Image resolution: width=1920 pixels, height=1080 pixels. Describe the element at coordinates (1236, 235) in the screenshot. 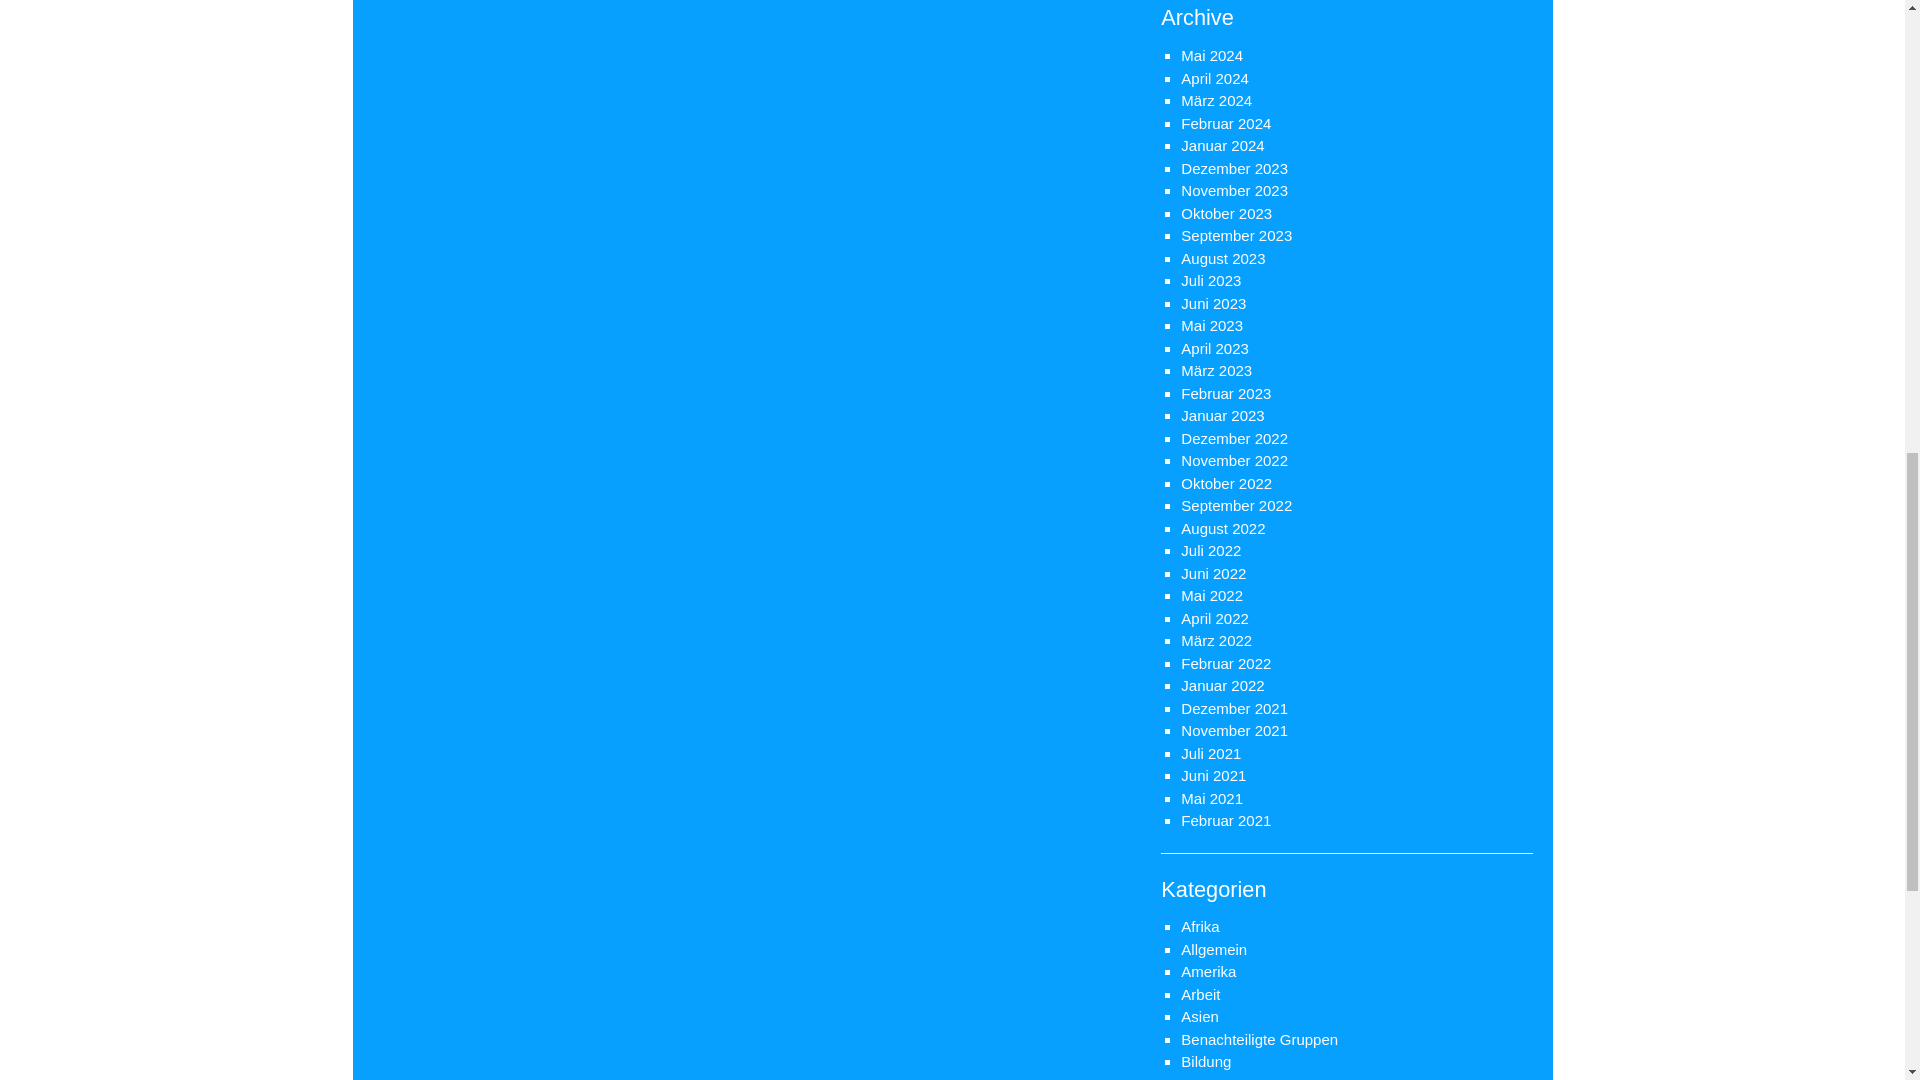

I see `September 2023` at that location.